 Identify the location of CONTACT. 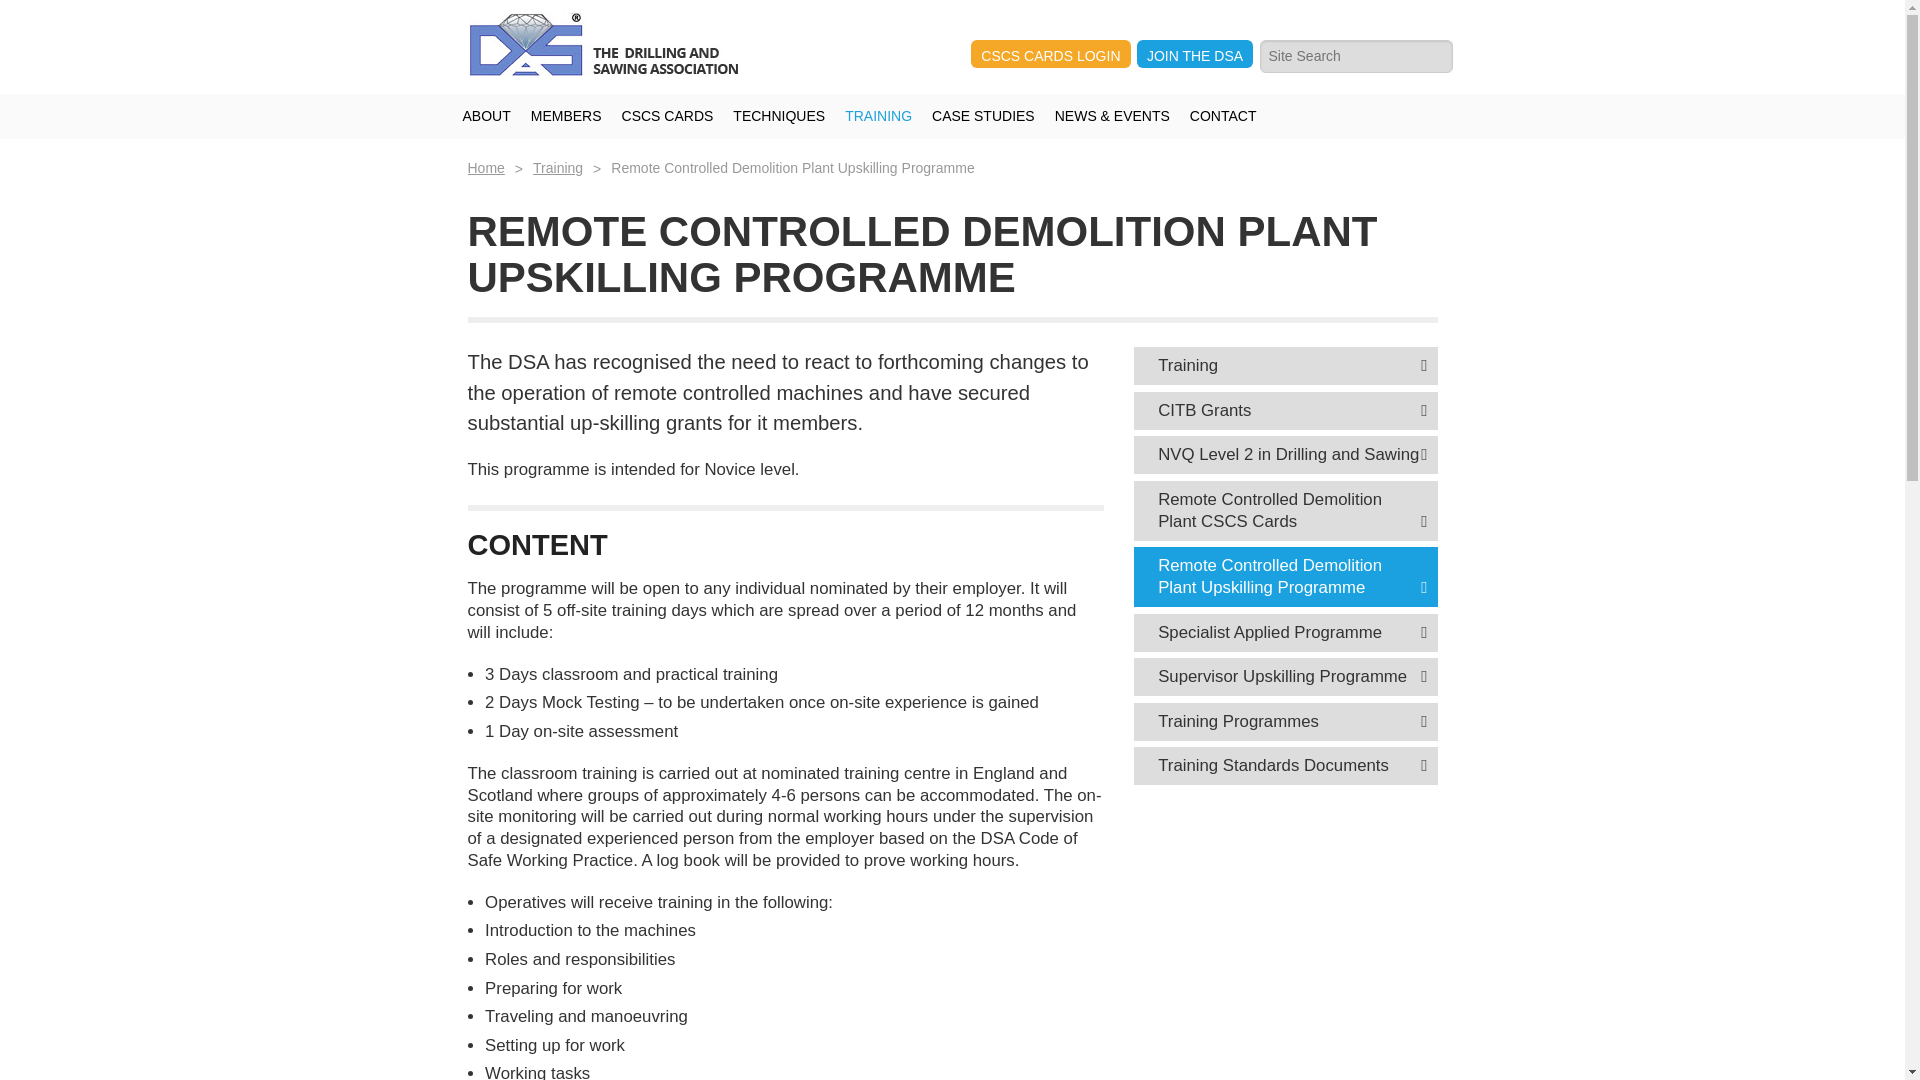
(1224, 116).